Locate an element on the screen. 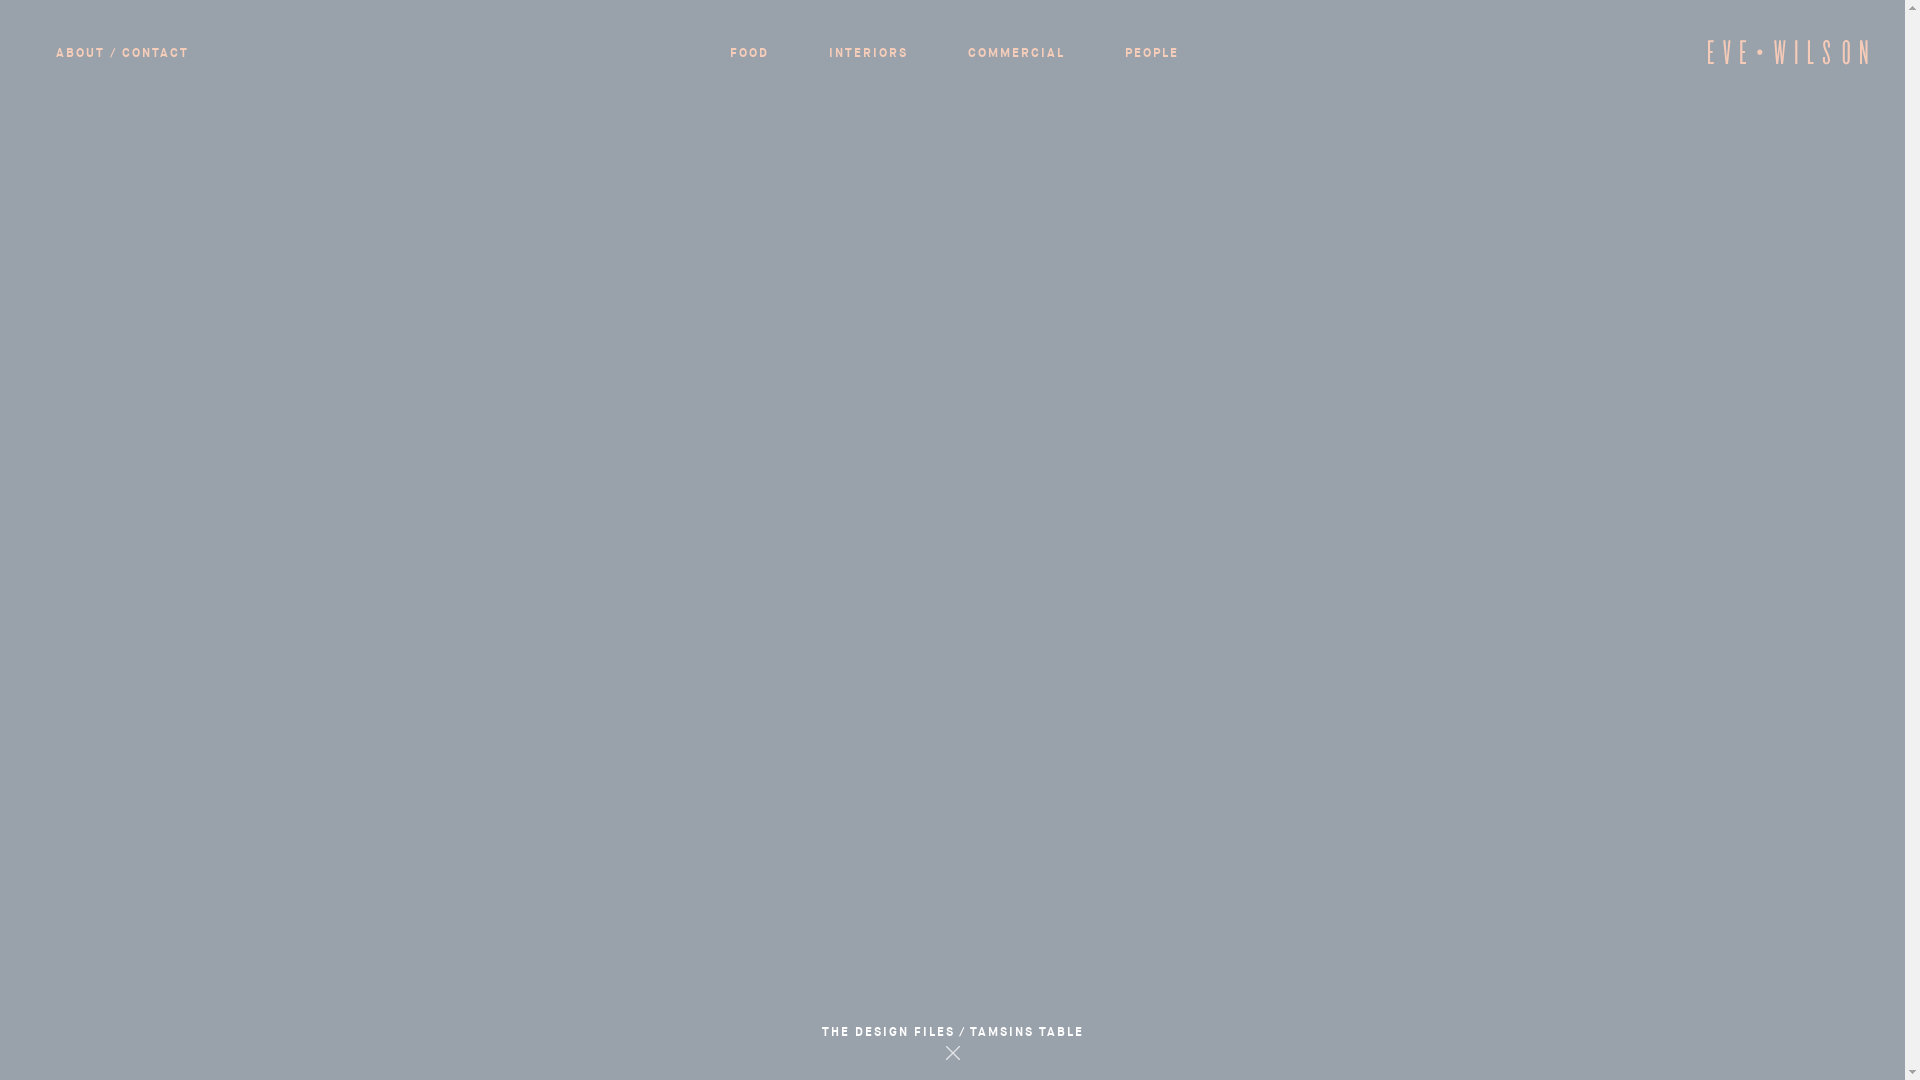  ABOUT / CONTACT is located at coordinates (122, 53).